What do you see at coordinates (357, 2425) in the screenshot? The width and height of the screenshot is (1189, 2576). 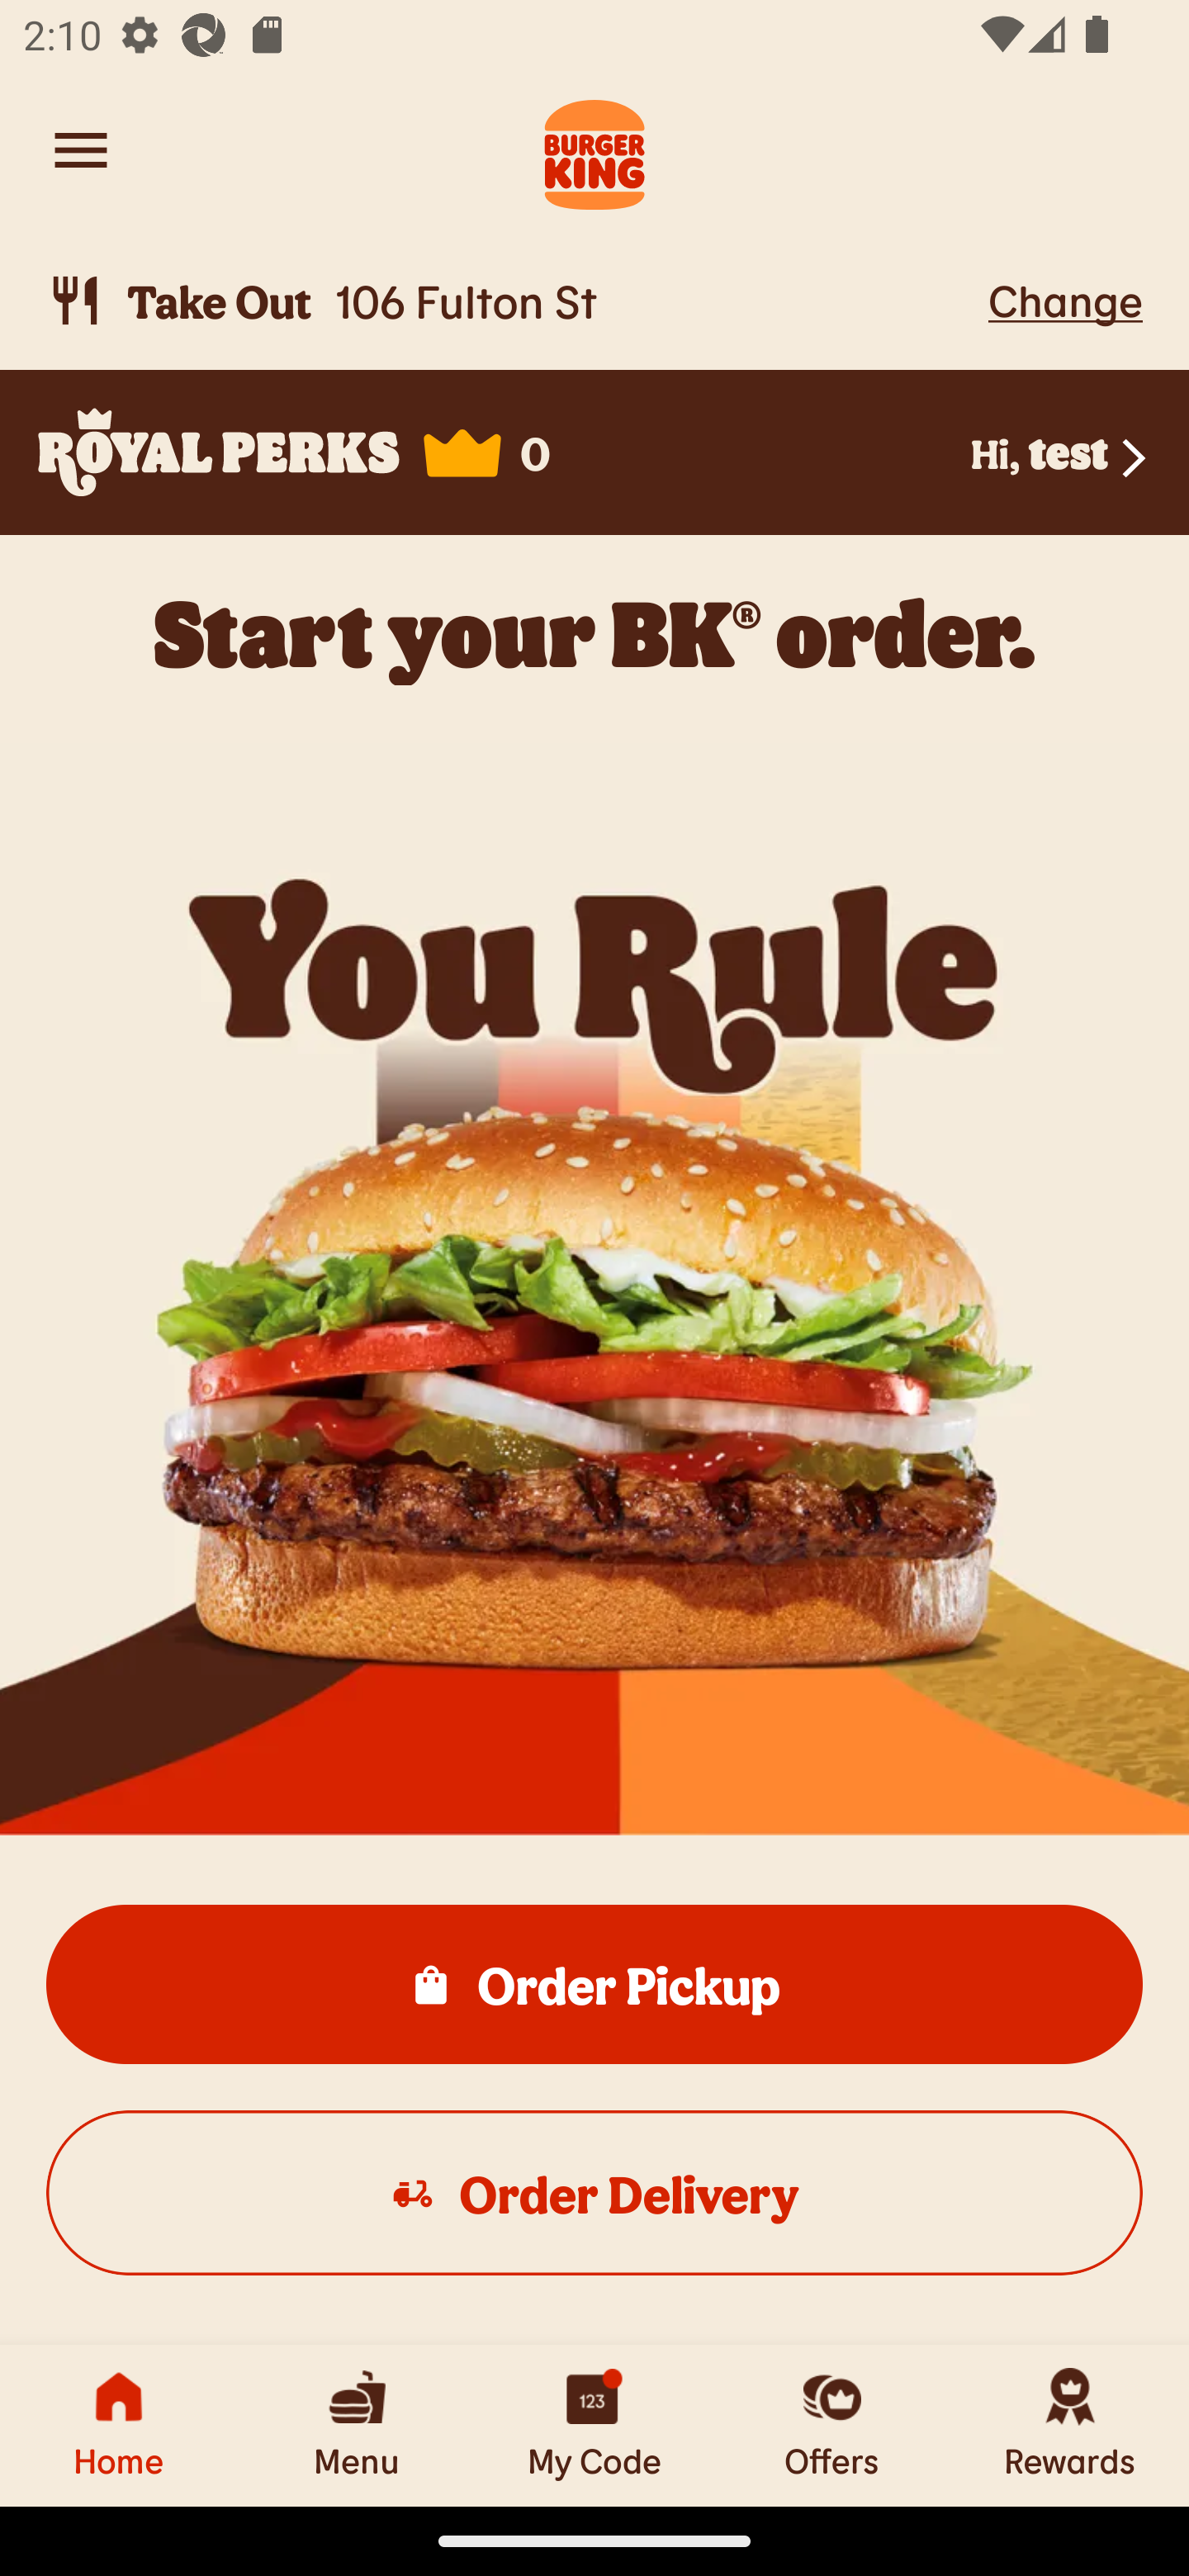 I see `Menu` at bounding box center [357, 2425].